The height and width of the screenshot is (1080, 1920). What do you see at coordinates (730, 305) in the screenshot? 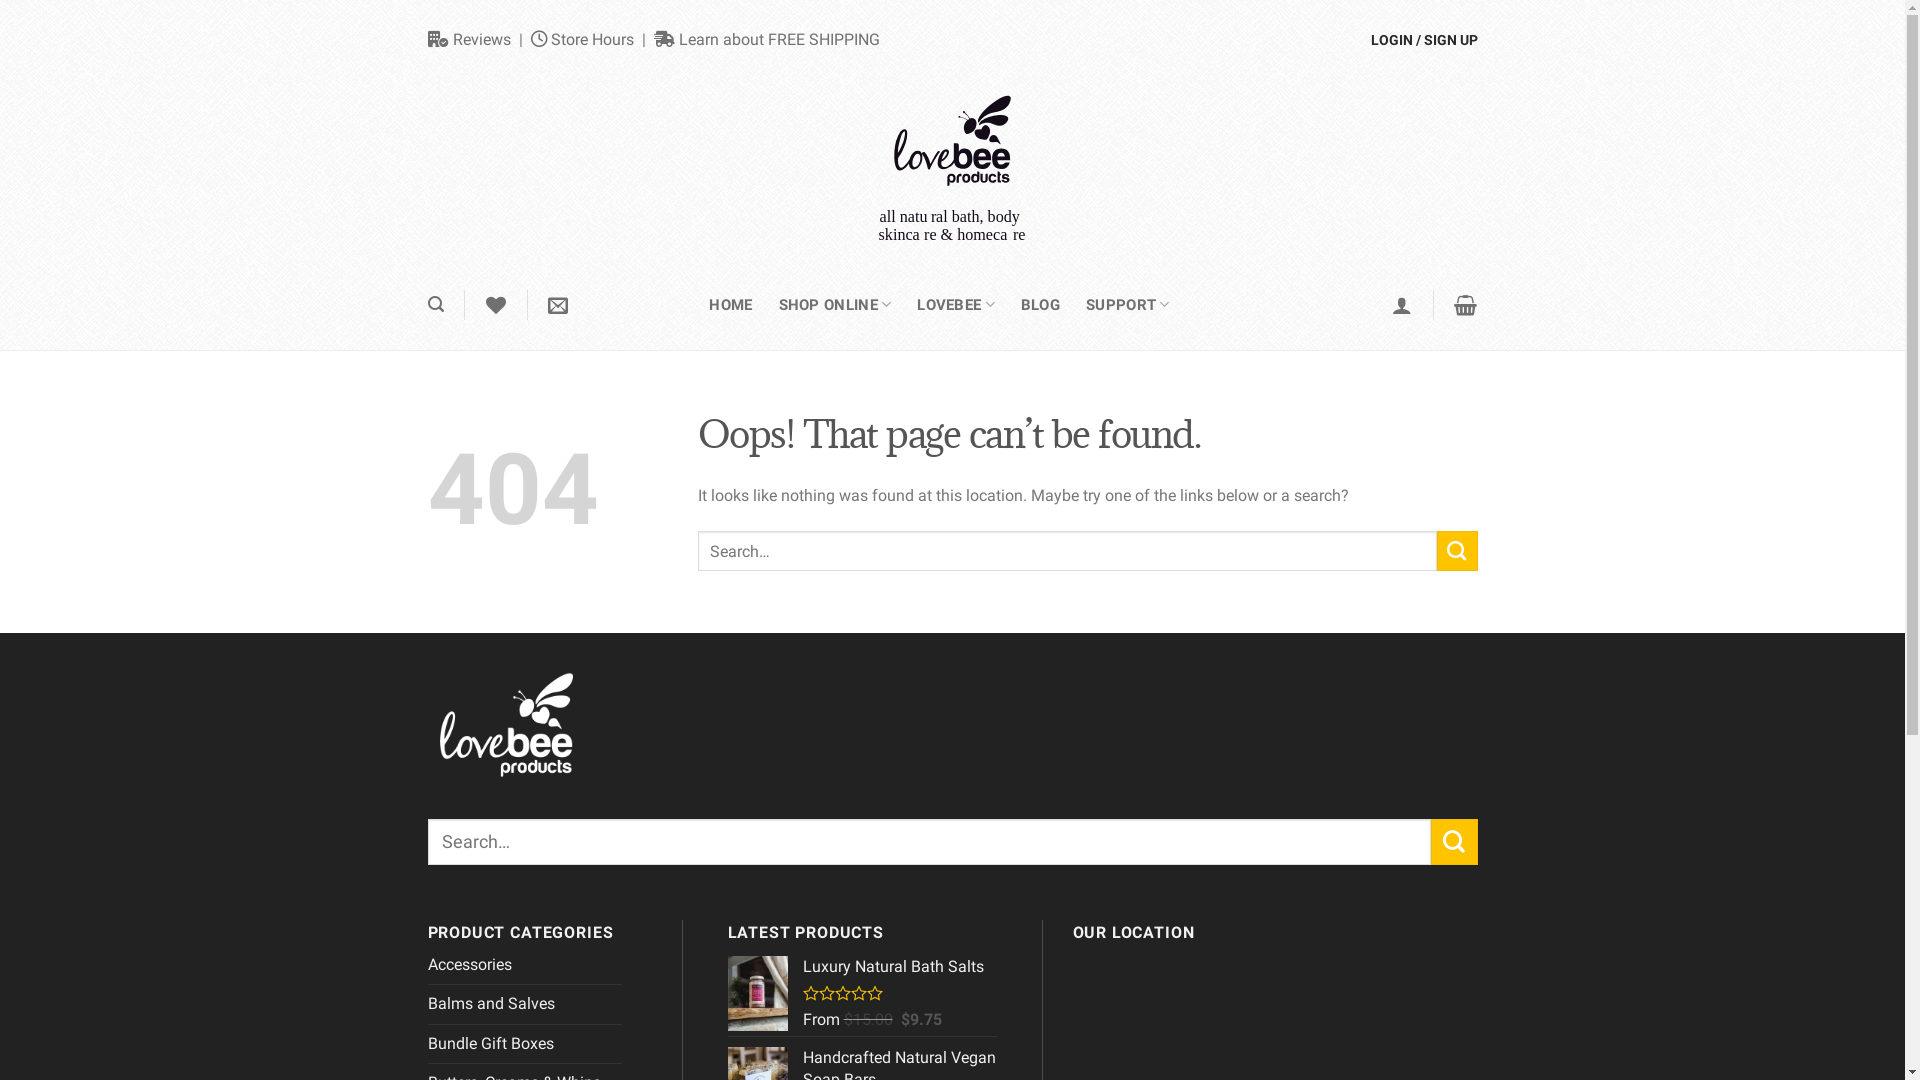
I see `HOME` at bounding box center [730, 305].